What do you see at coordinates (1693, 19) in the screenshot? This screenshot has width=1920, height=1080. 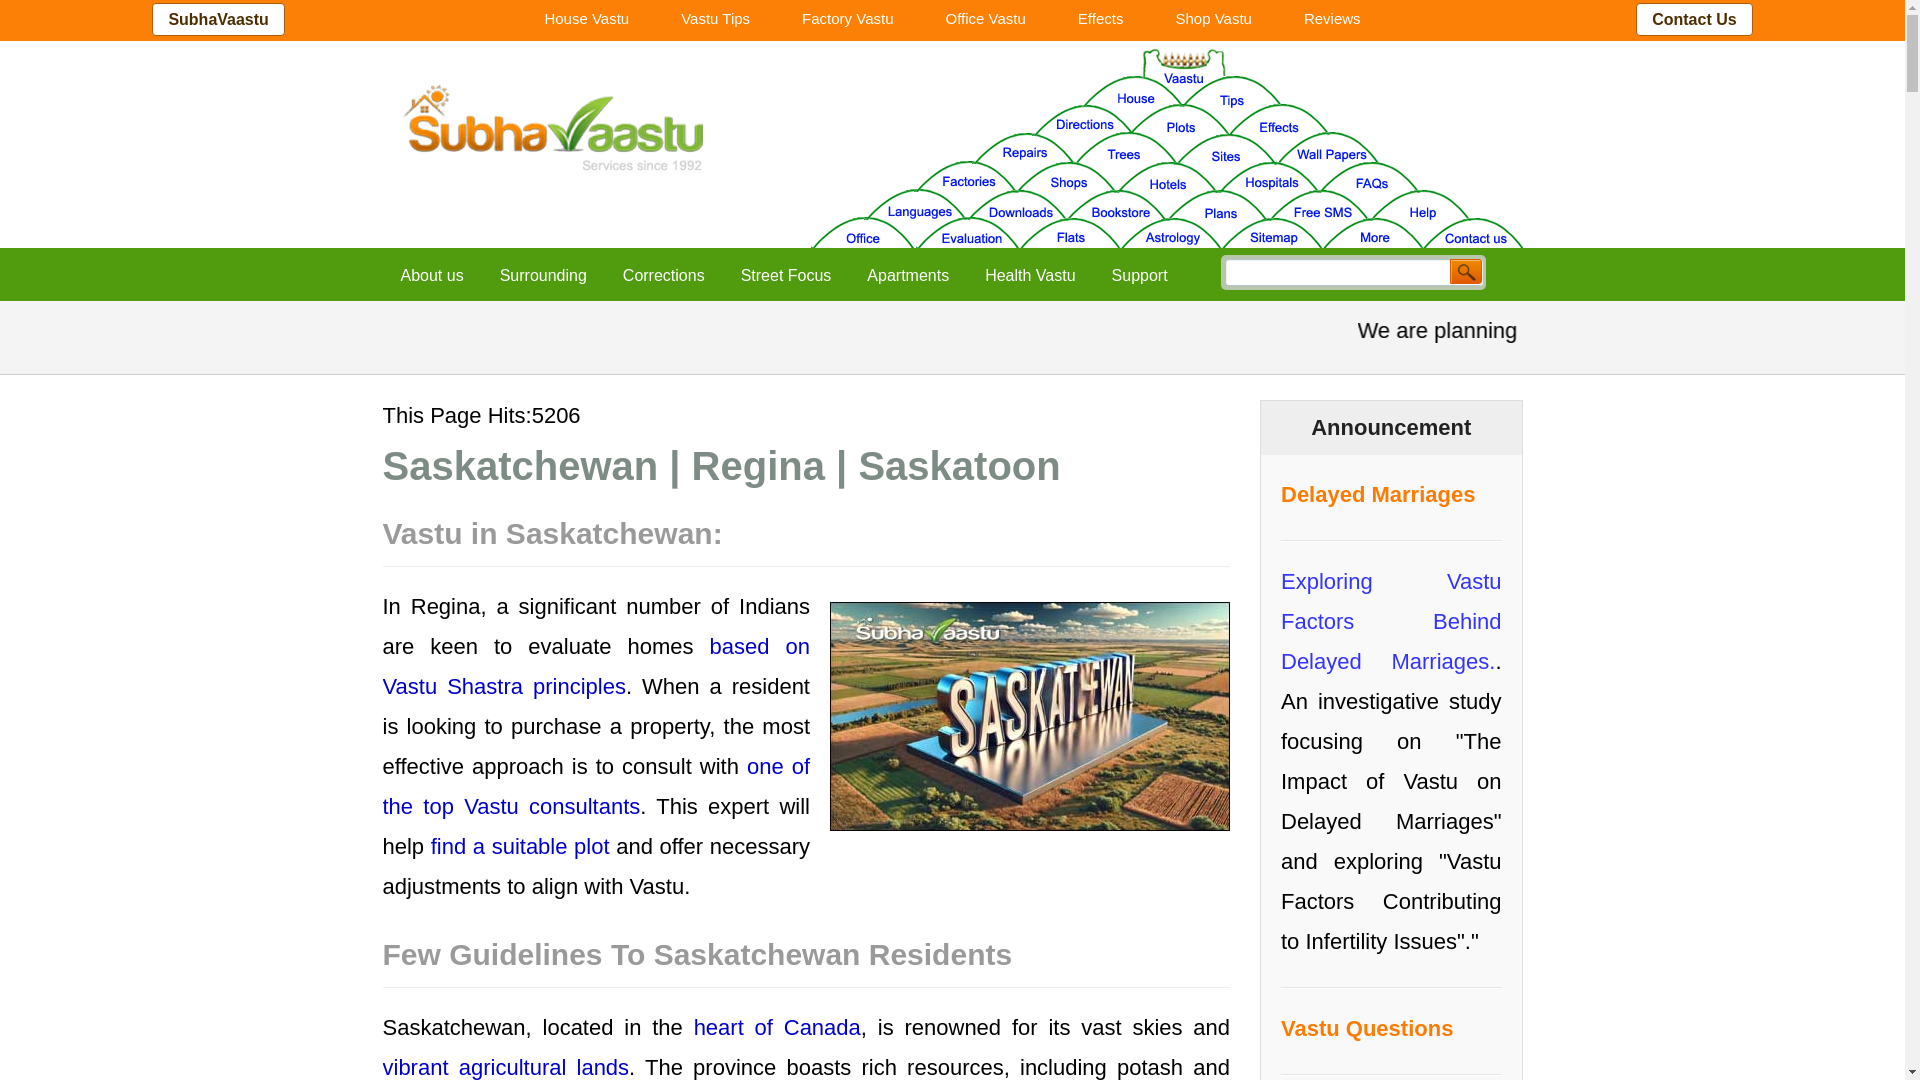 I see `Contact Us` at bounding box center [1693, 19].